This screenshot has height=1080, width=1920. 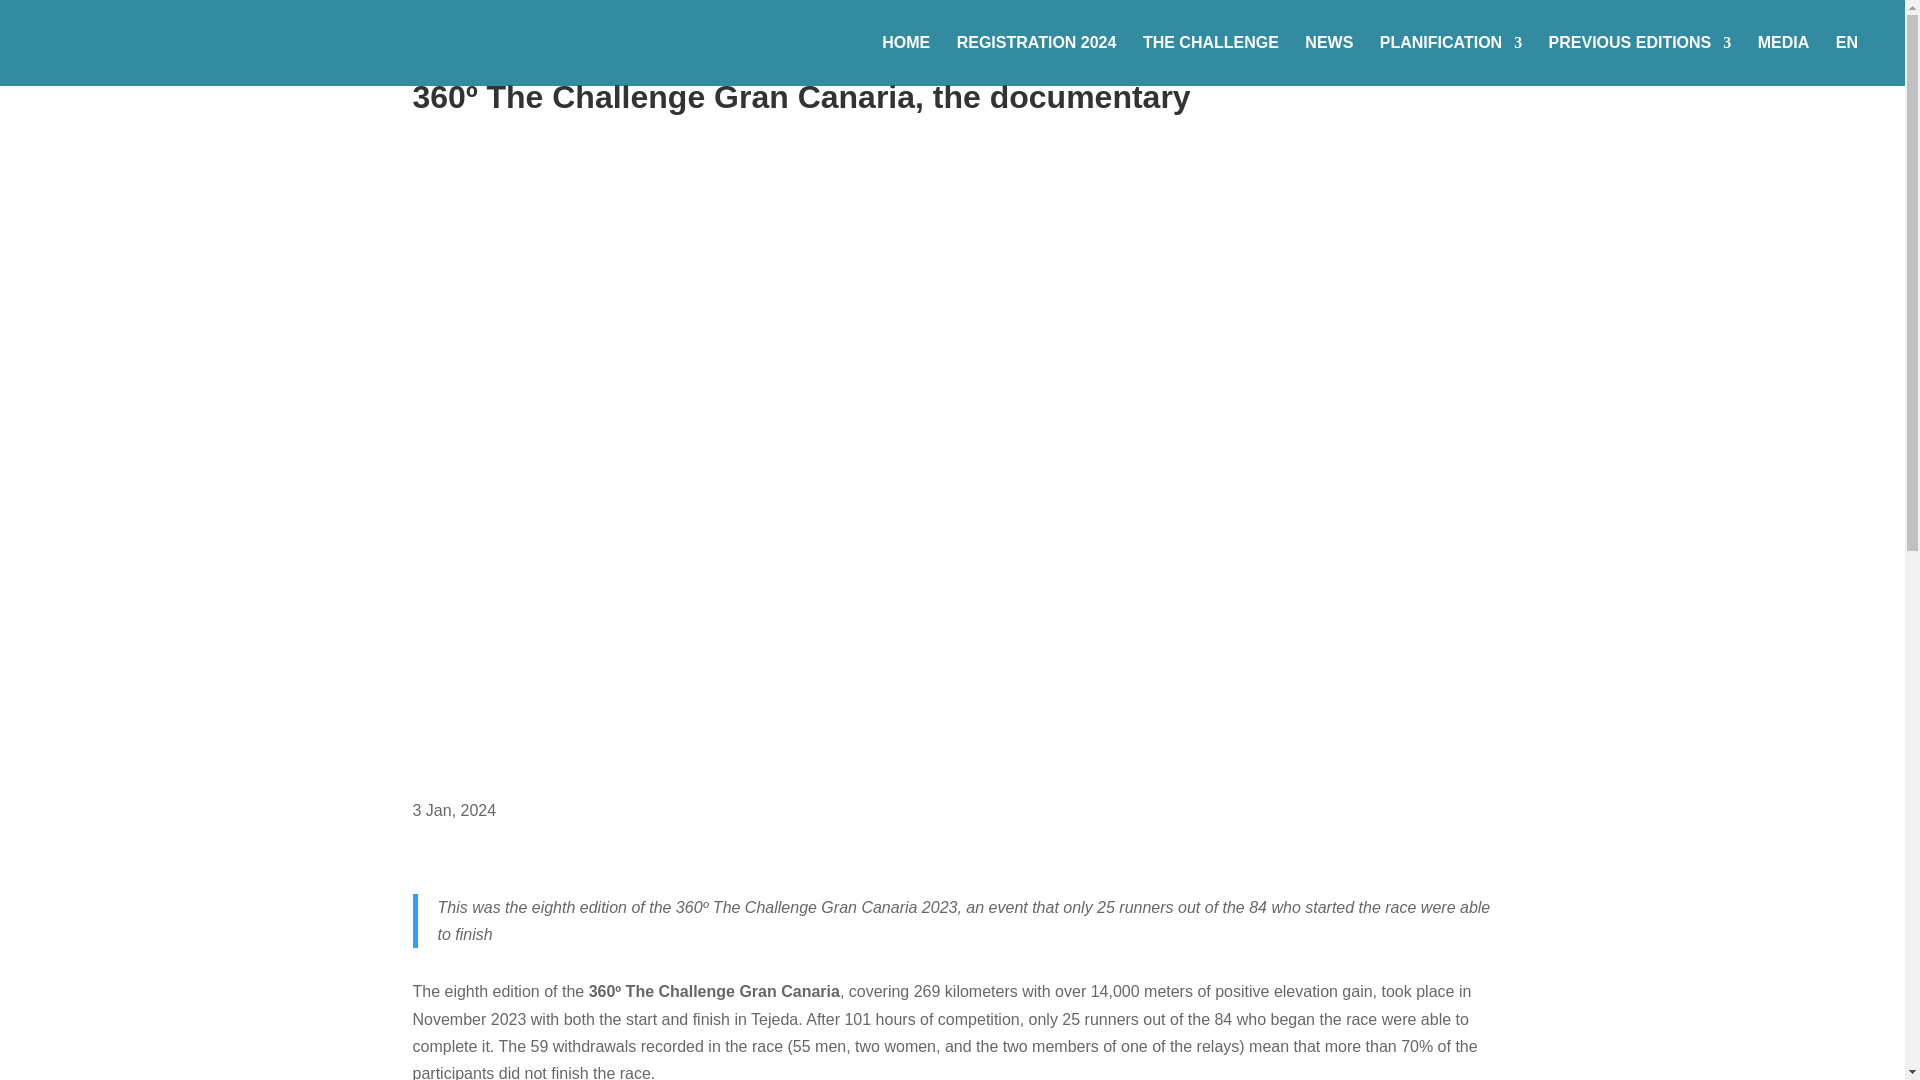 What do you see at coordinates (905, 60) in the screenshot?
I see `HOME` at bounding box center [905, 60].